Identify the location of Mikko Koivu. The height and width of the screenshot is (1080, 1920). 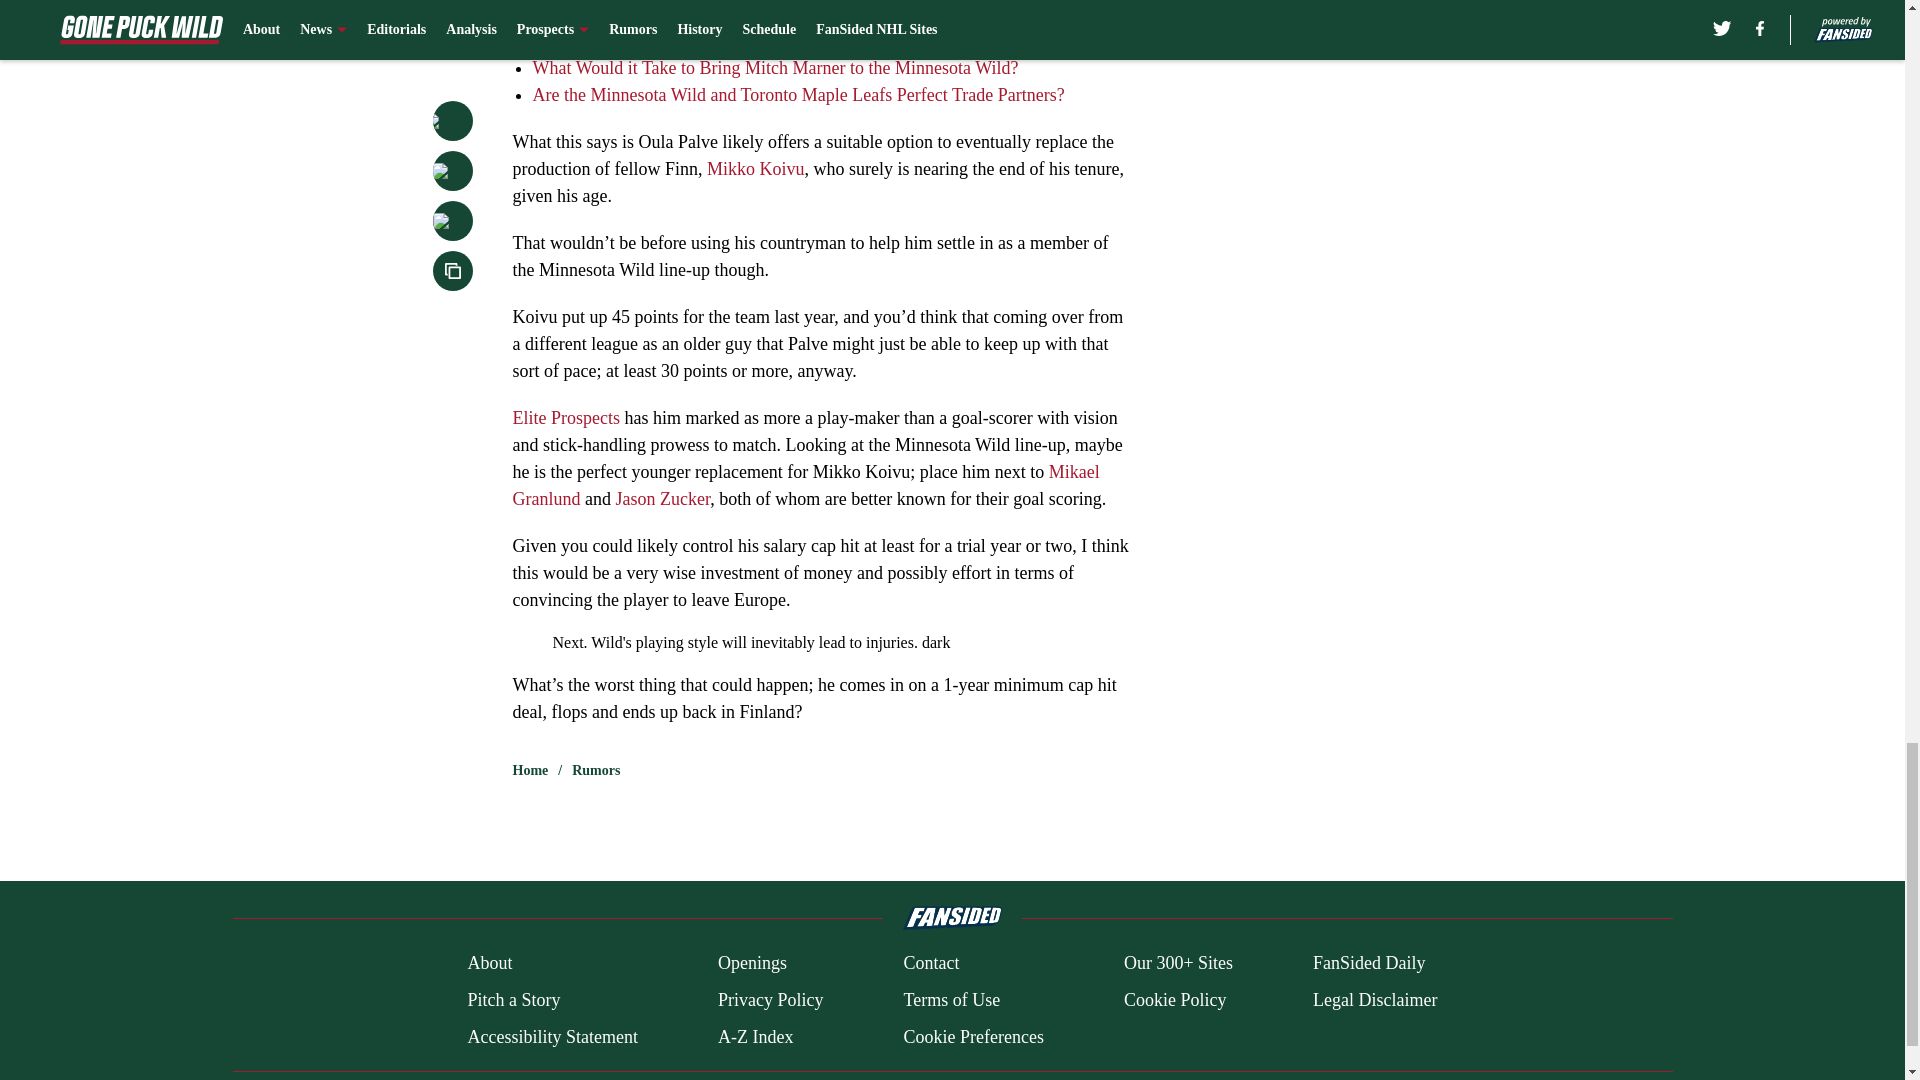
(755, 168).